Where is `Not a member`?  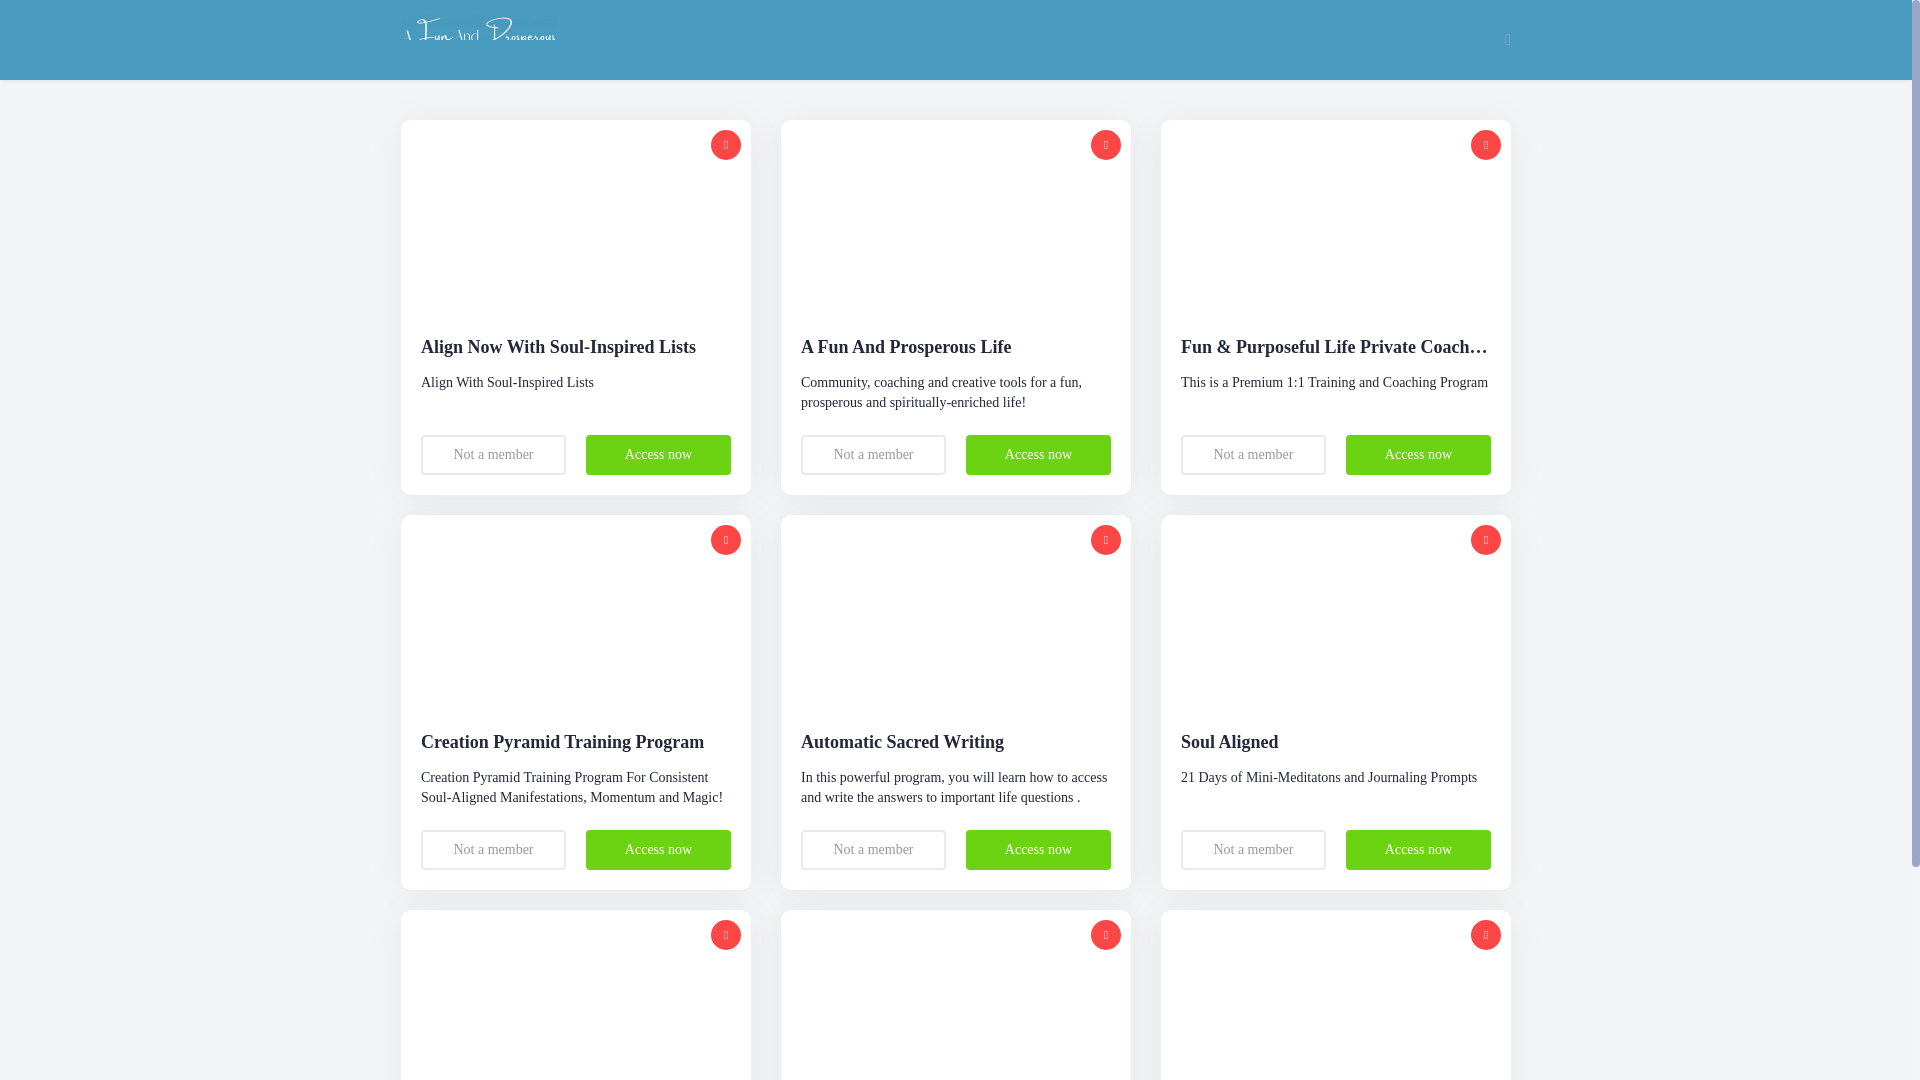
Not a member is located at coordinates (493, 455).